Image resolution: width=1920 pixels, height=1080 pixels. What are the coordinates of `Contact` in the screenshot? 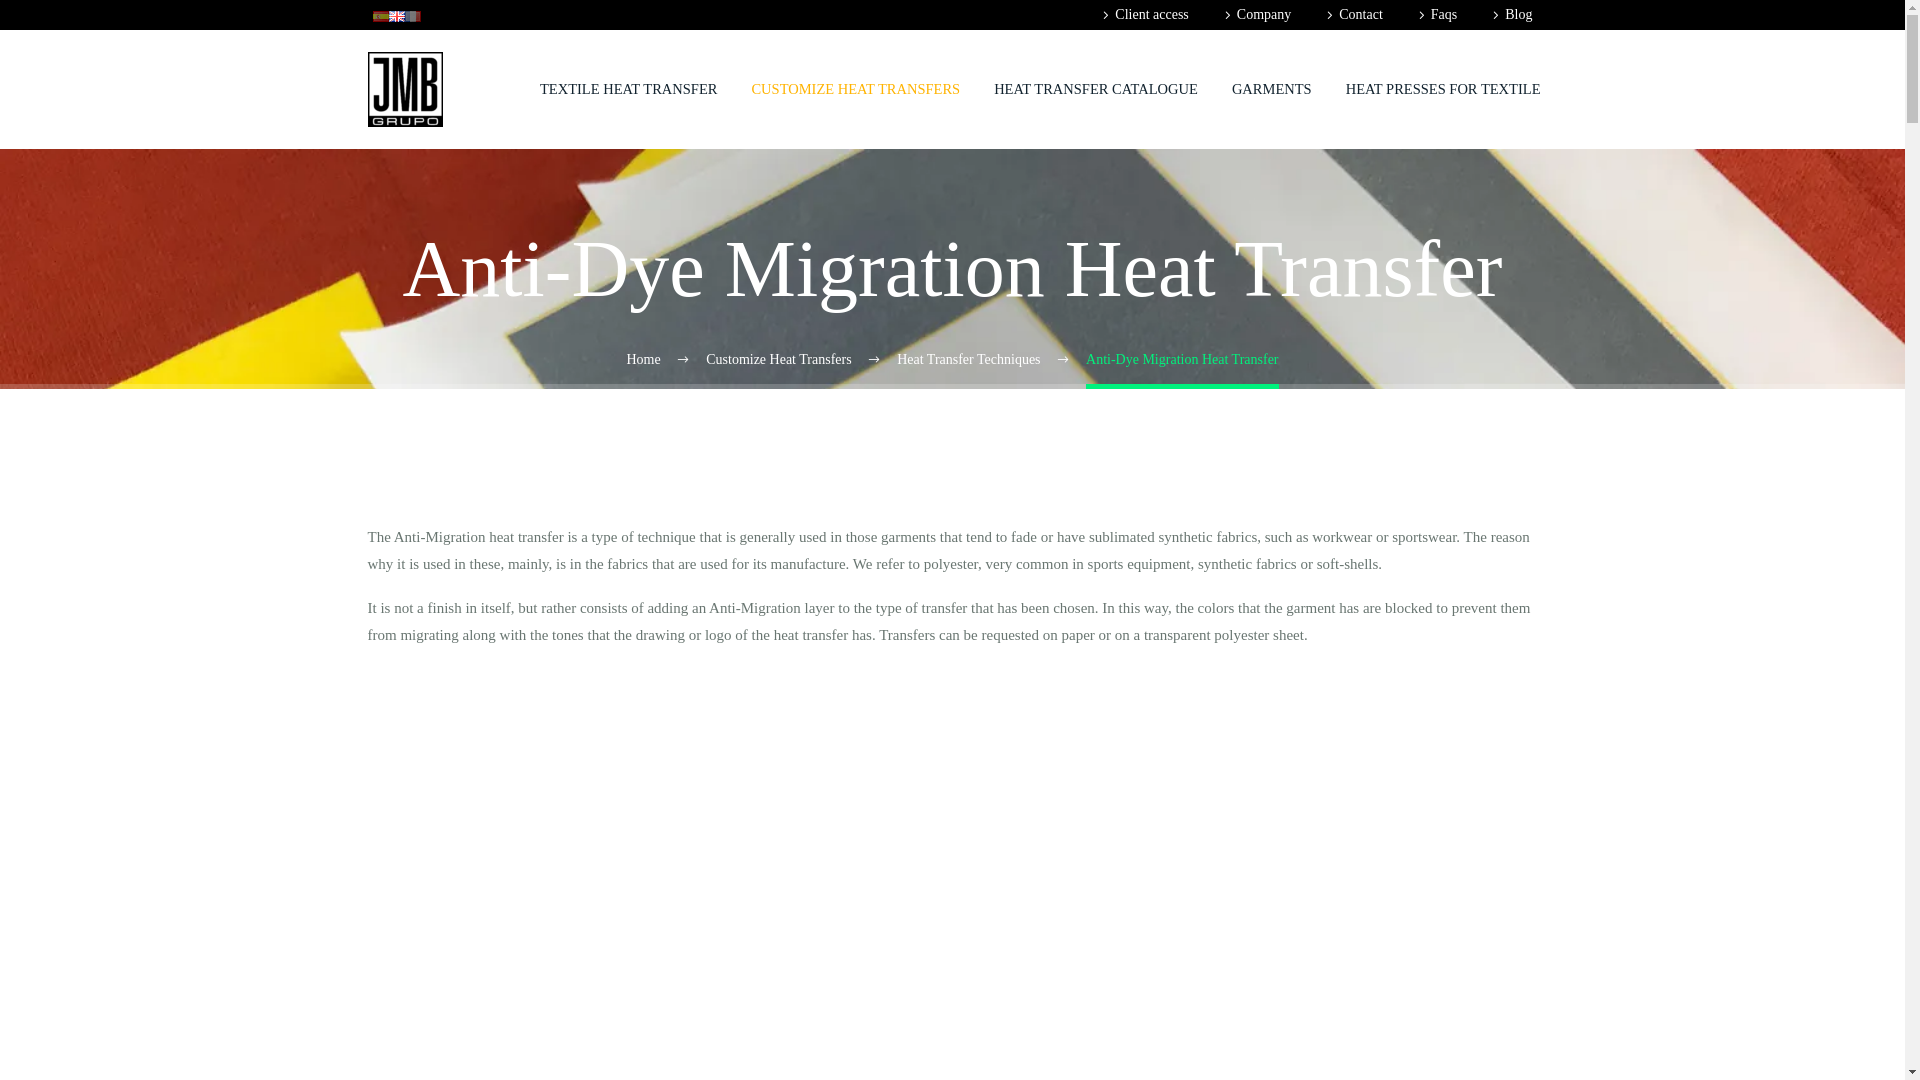 It's located at (1351, 15).